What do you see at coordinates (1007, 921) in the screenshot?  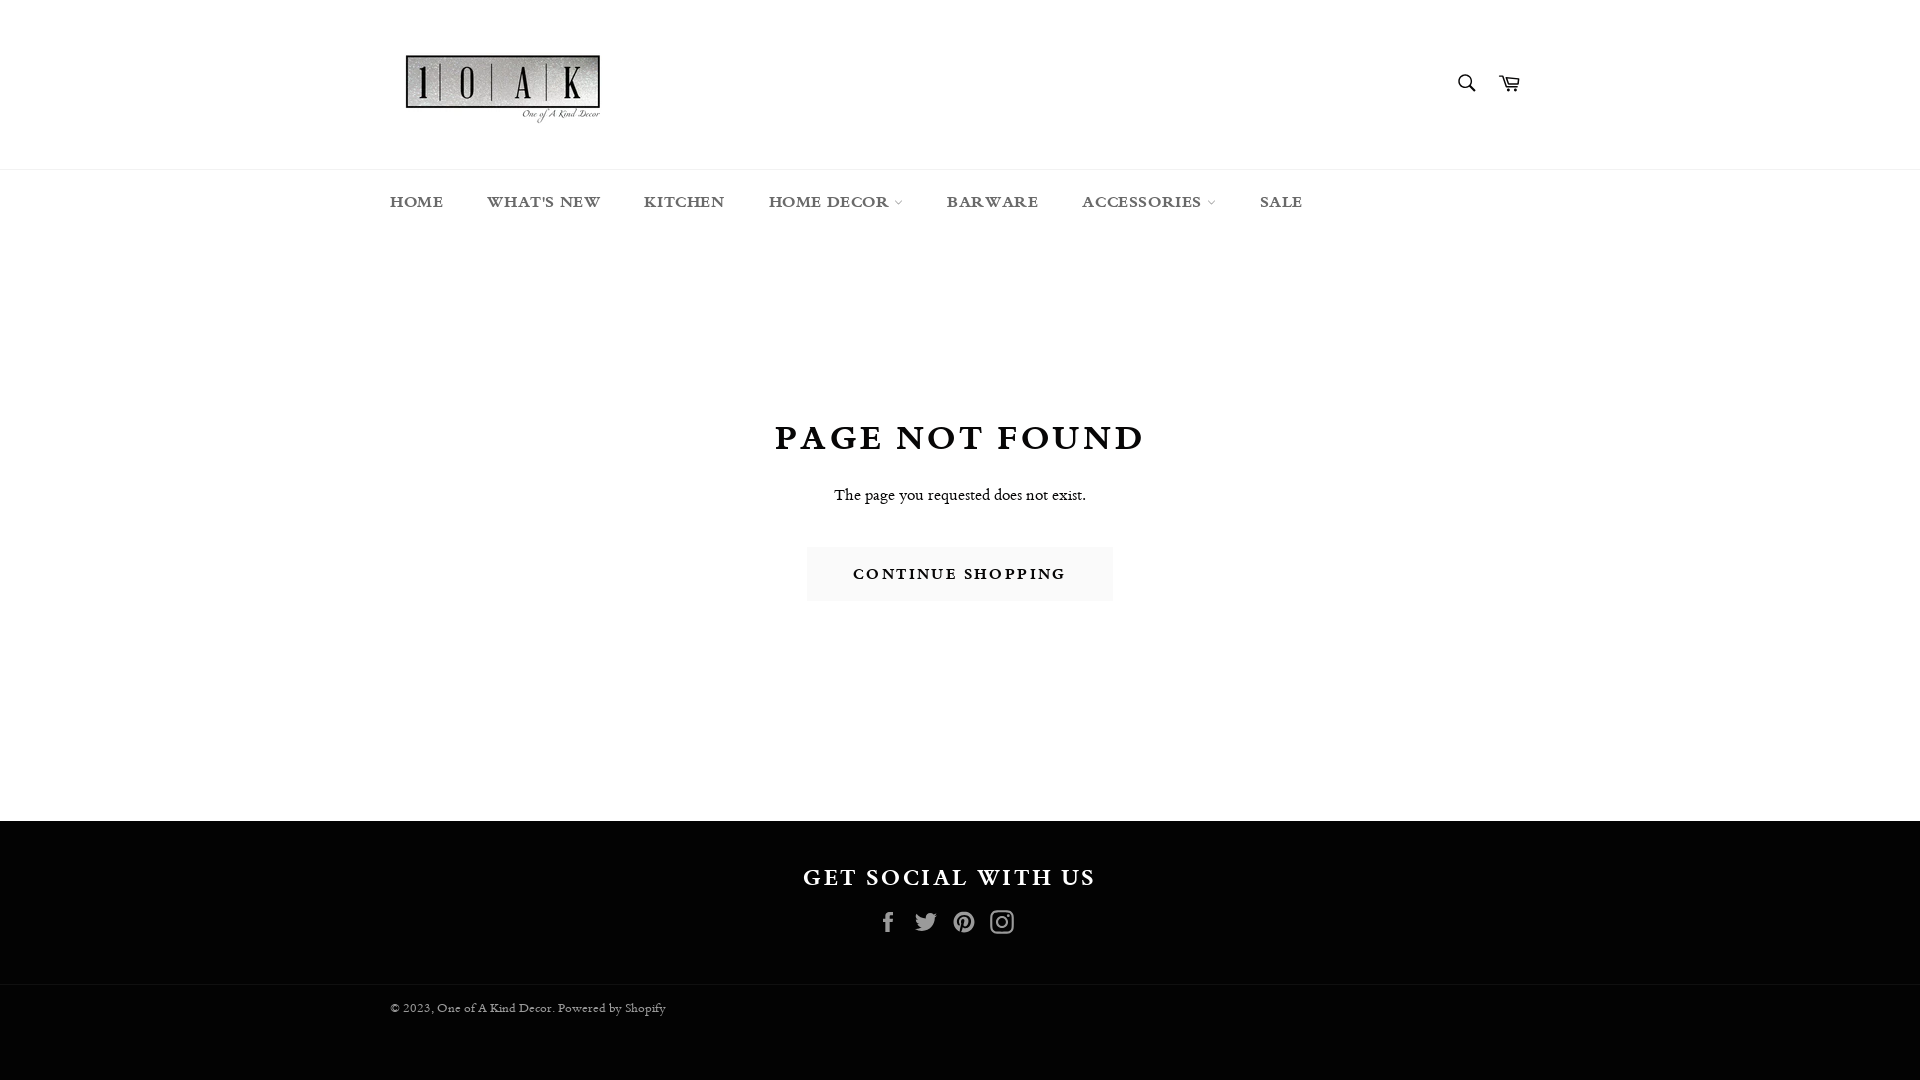 I see `Instagram` at bounding box center [1007, 921].